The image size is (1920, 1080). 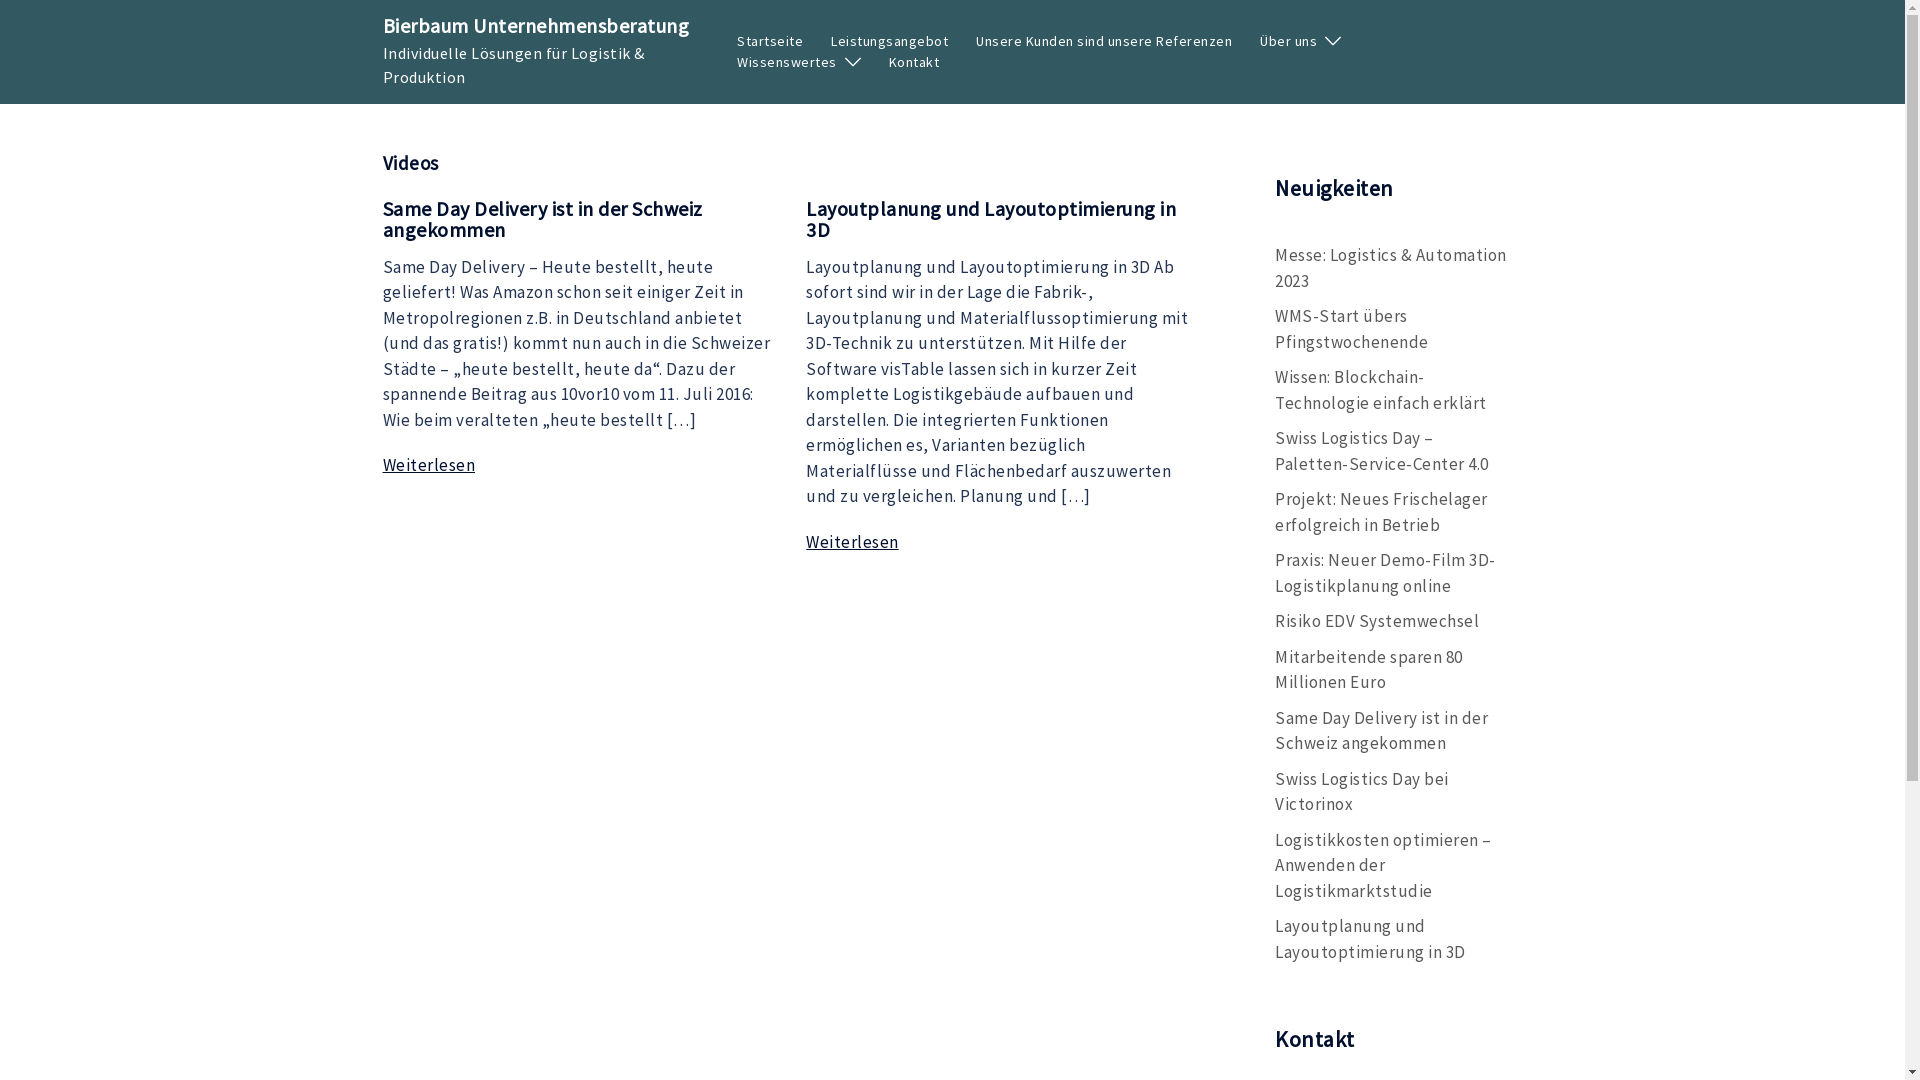 I want to click on Messe: Logistics & Automation 2023, so click(x=1391, y=268).